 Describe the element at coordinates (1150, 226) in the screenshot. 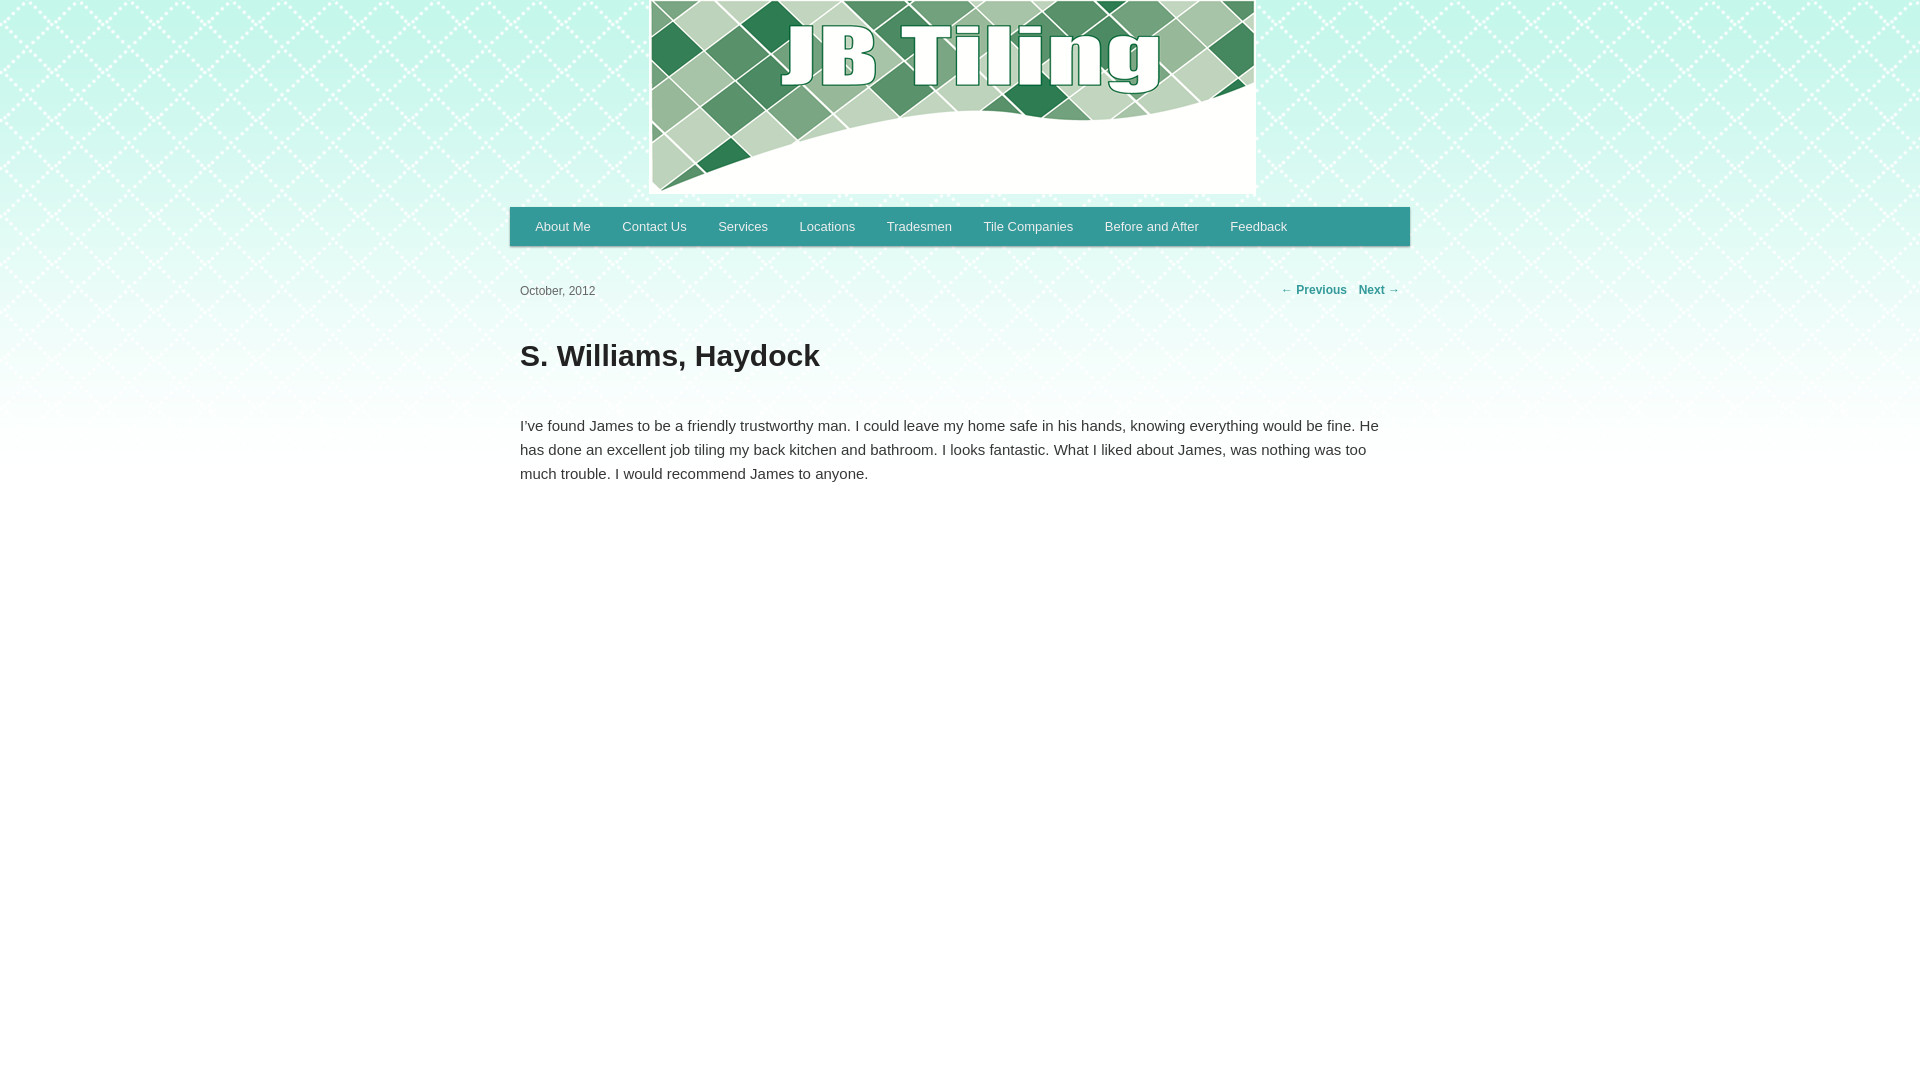

I see `Before and After` at that location.